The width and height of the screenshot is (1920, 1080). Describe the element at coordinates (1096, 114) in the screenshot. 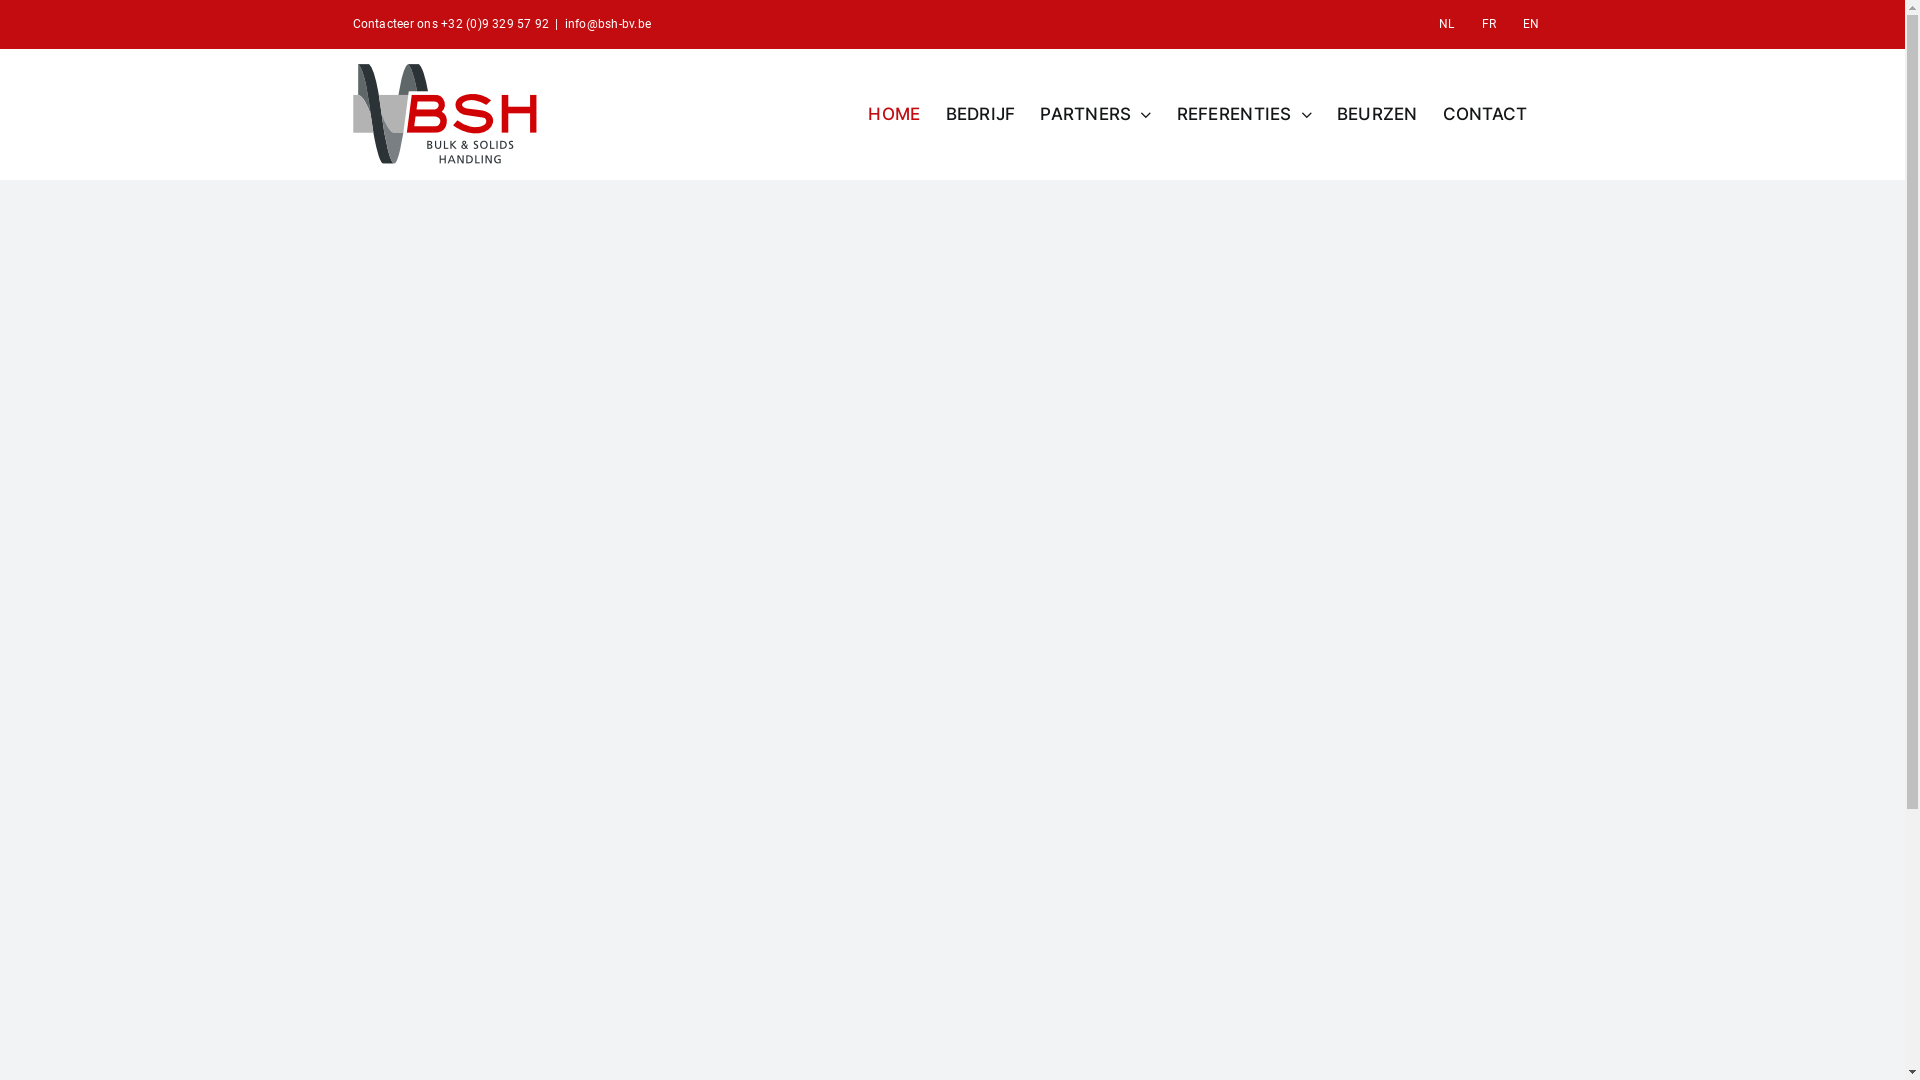

I see `PARTNERS` at that location.